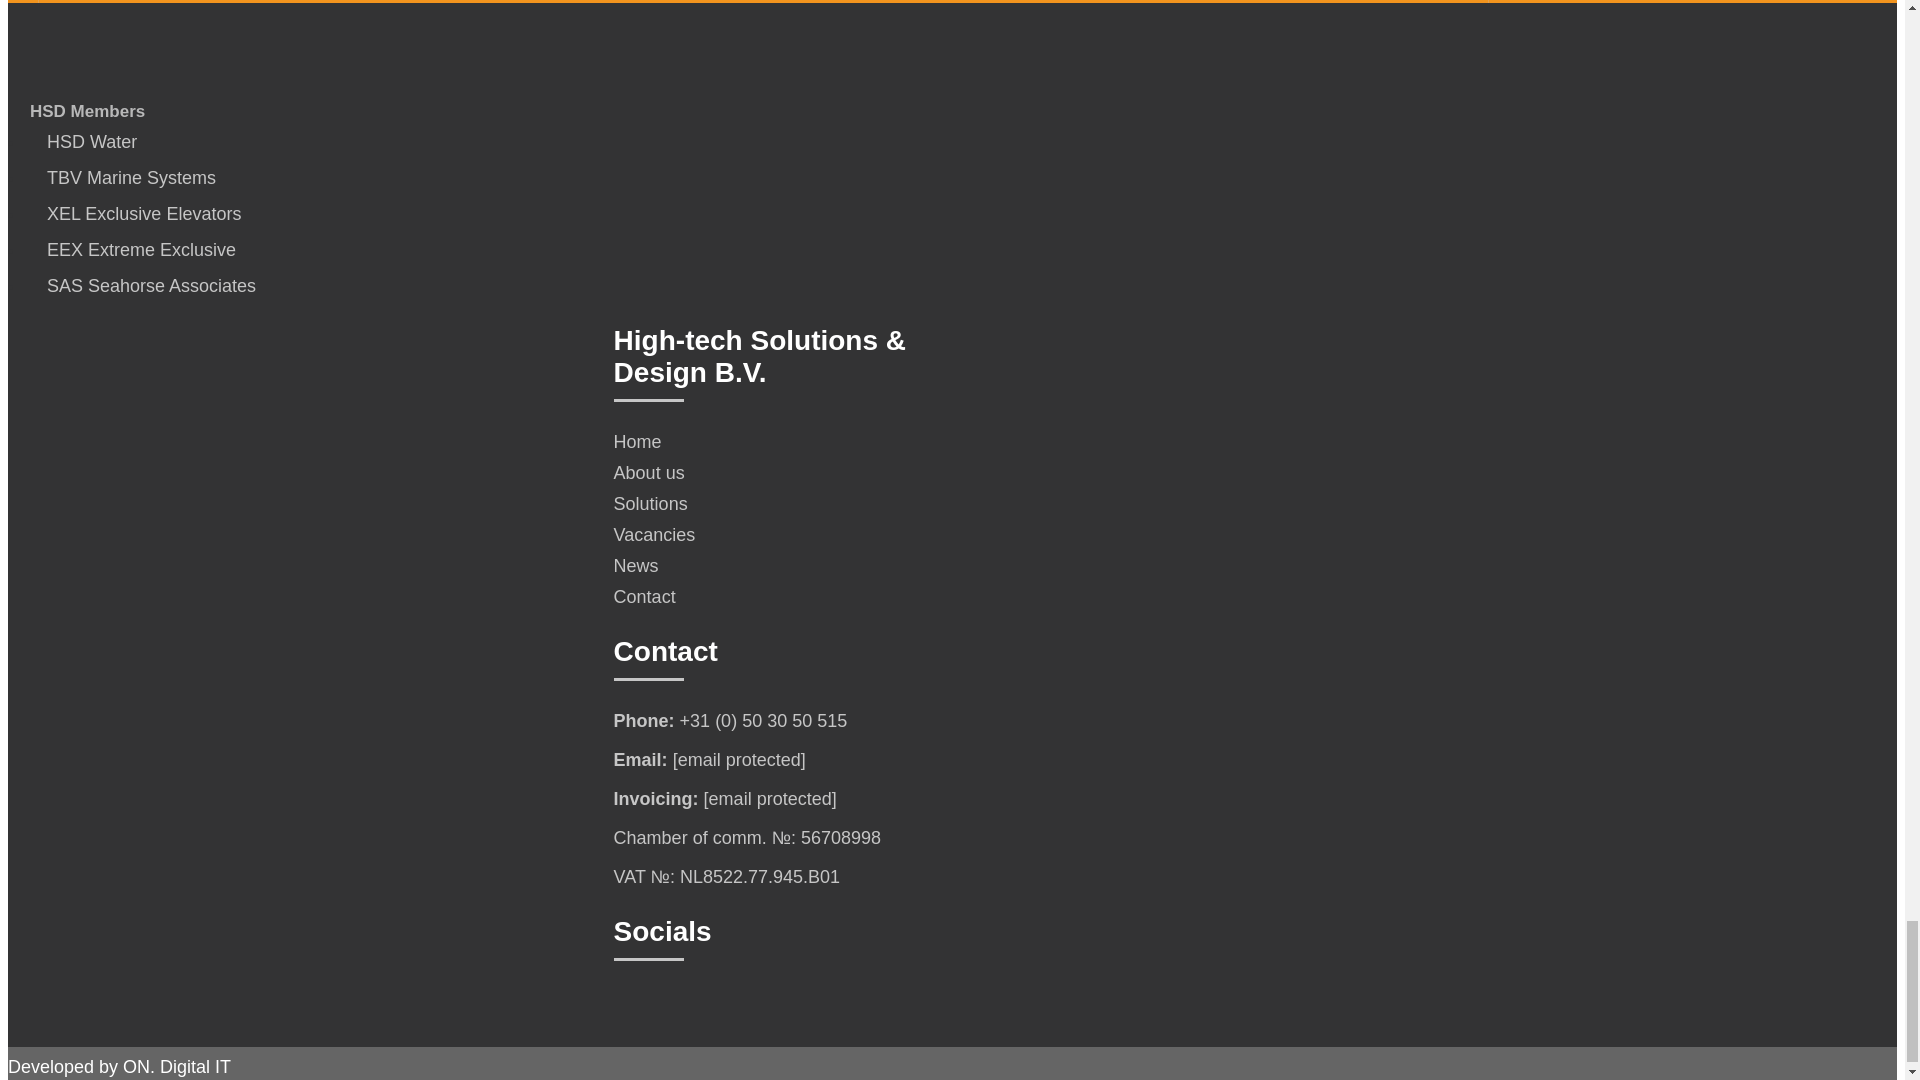 The width and height of the screenshot is (1920, 1080). Describe the element at coordinates (124, 178) in the screenshot. I see `TBV Marine Systems` at that location.